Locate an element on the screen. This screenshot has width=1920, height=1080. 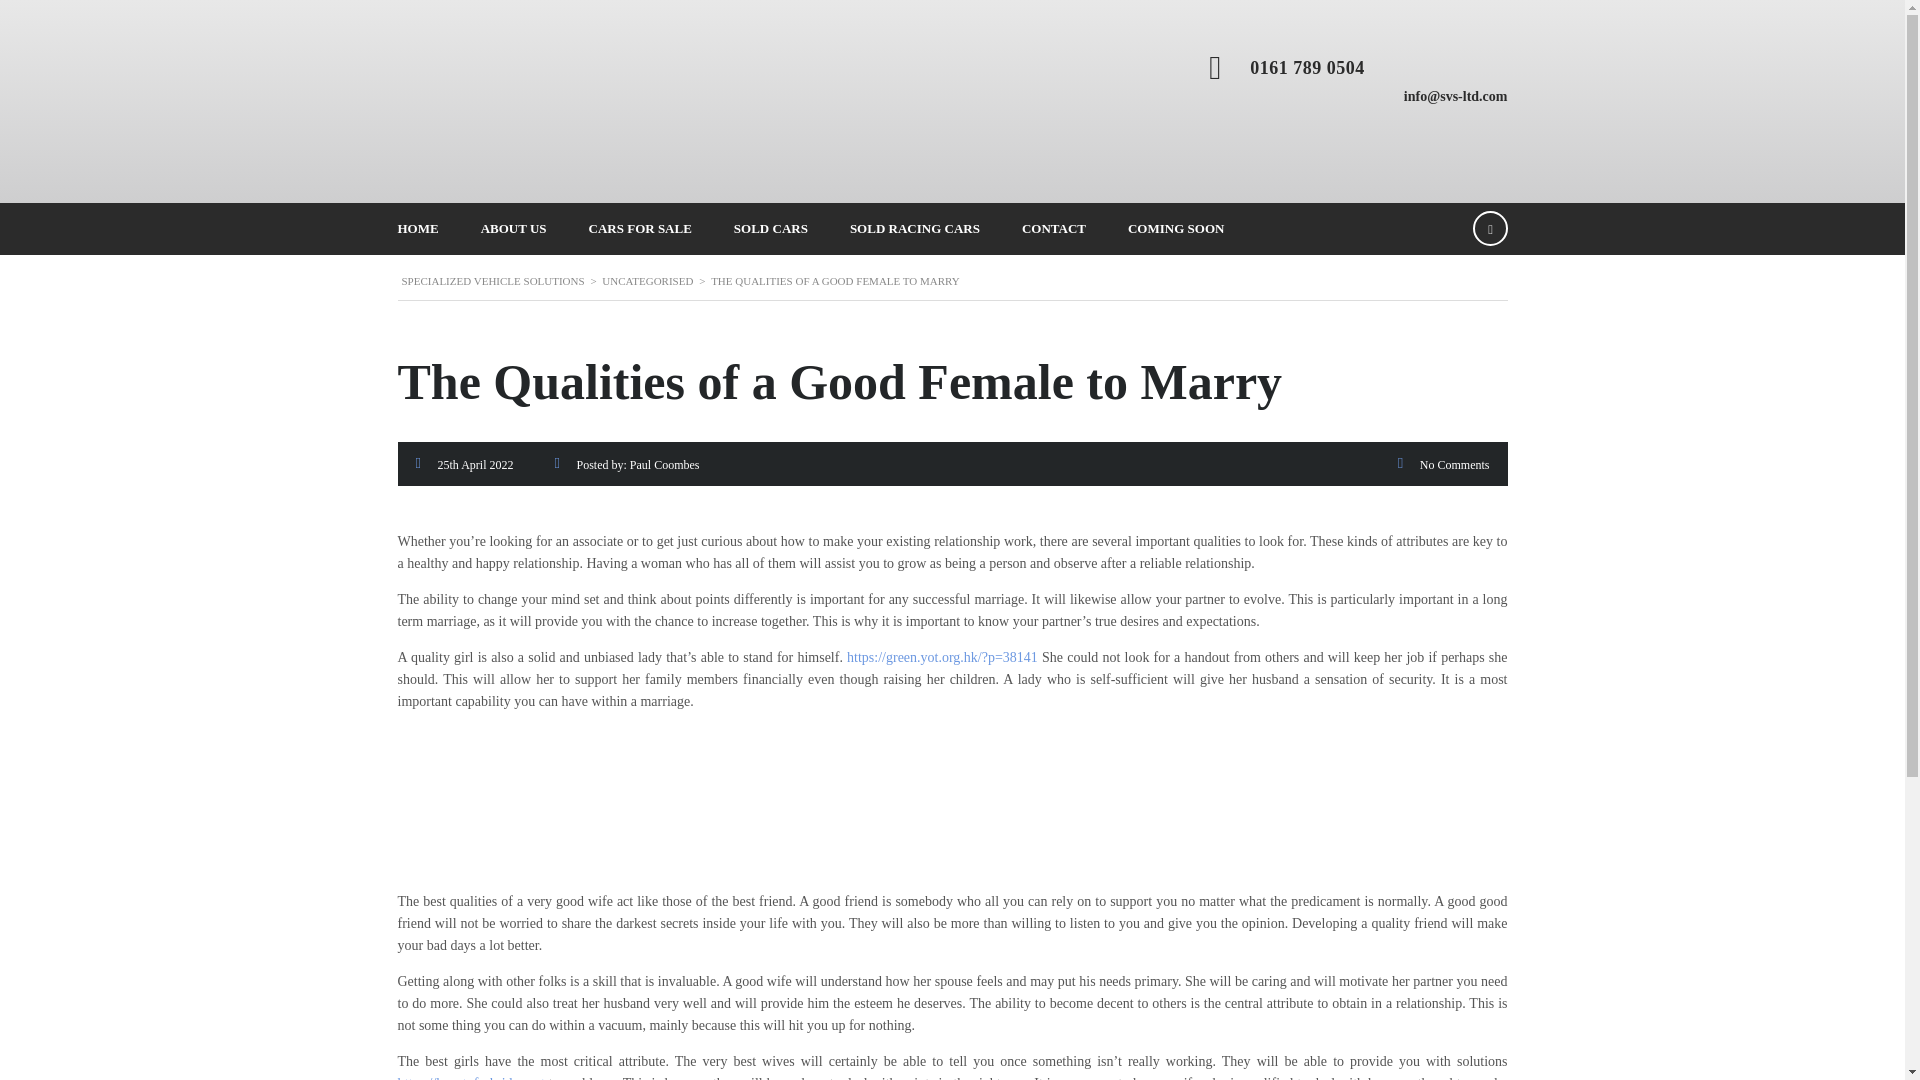
ABOUT US is located at coordinates (514, 228).